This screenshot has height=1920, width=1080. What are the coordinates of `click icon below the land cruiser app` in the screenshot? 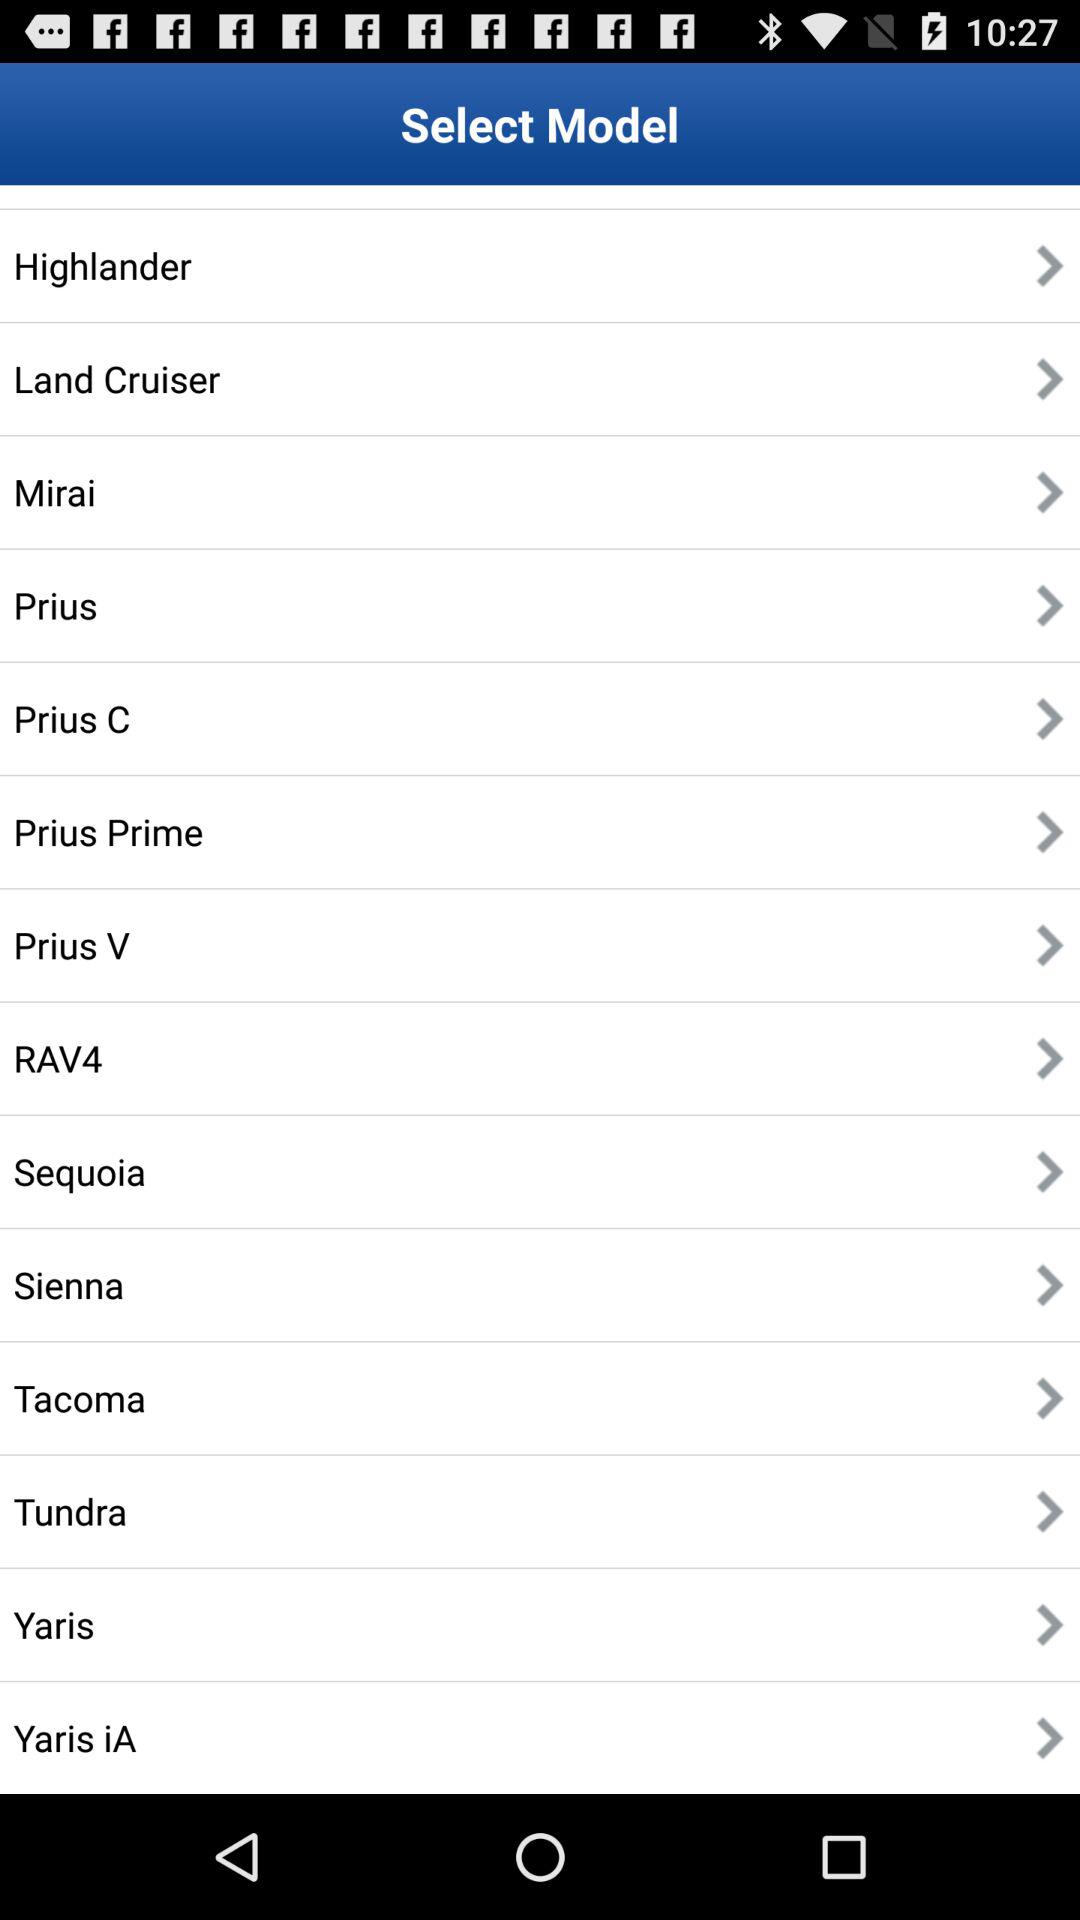 It's located at (54, 492).